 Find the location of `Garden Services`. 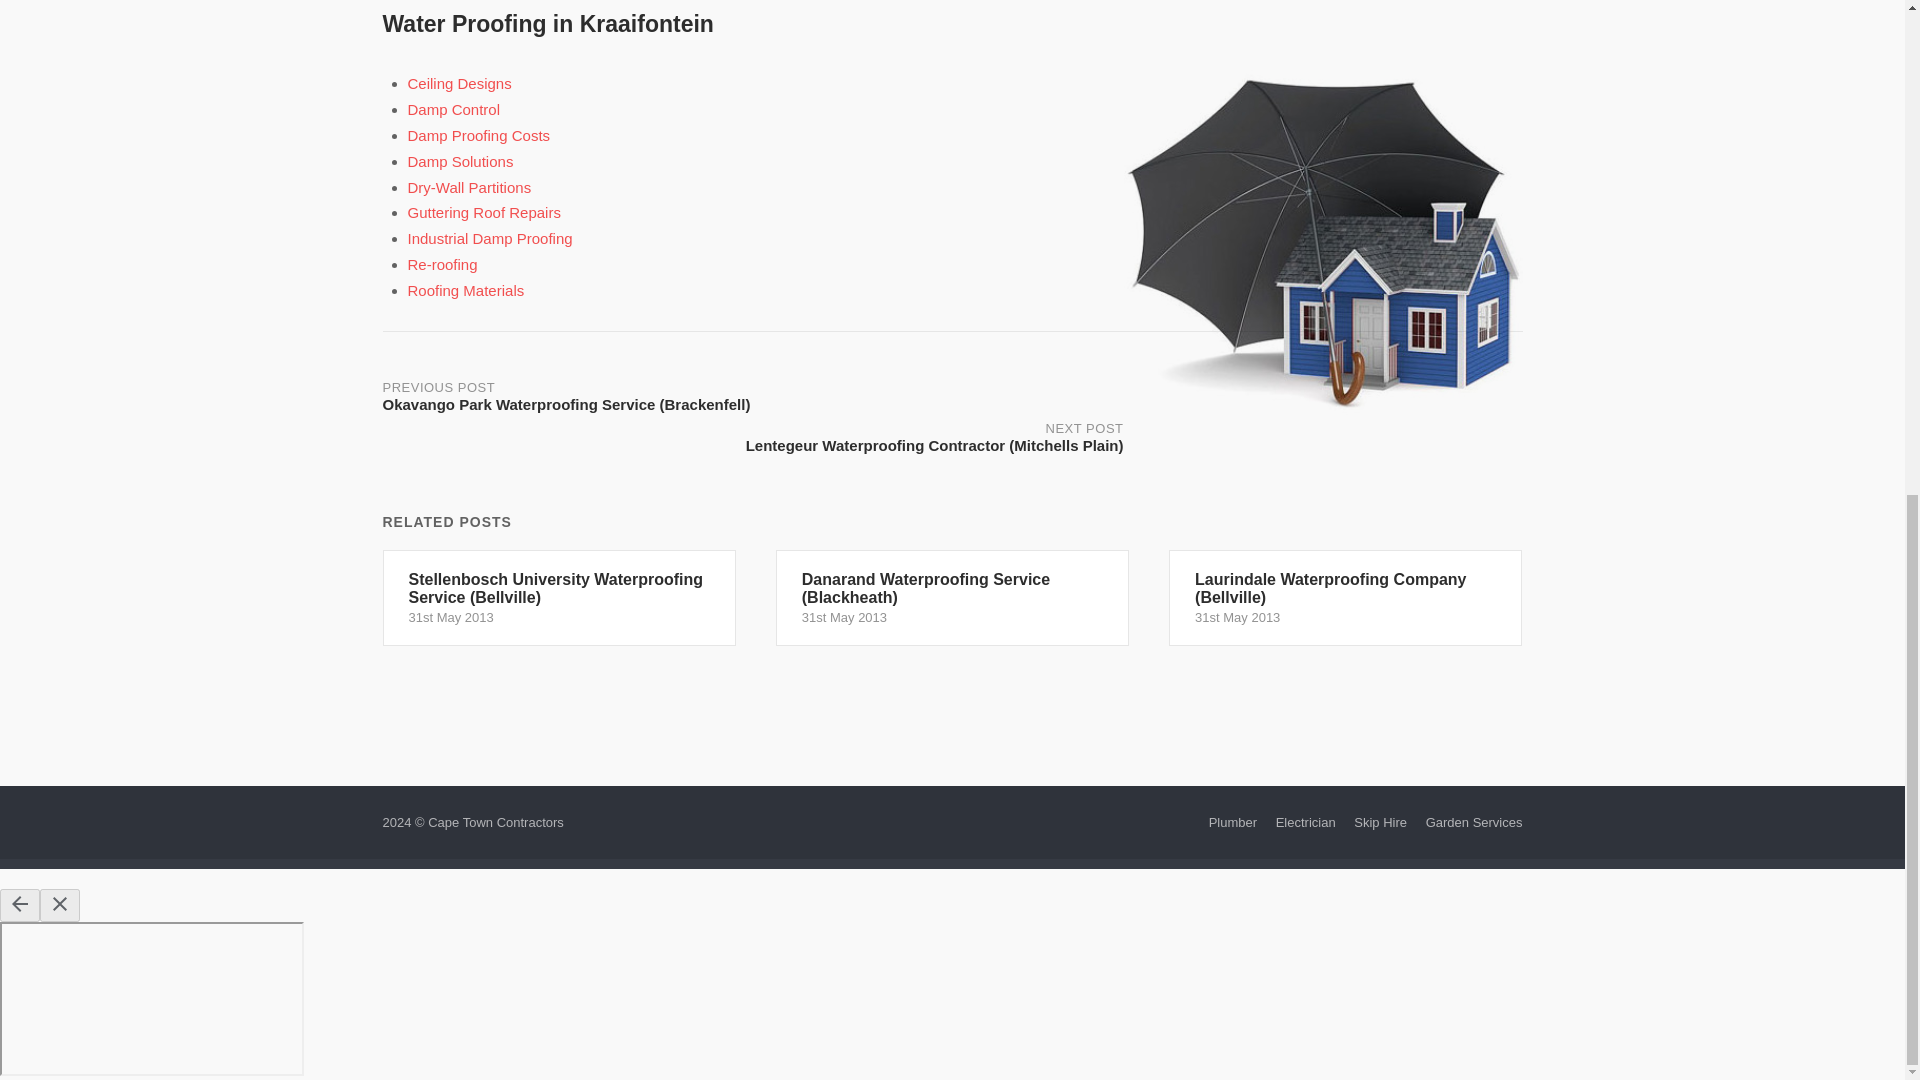

Garden Services is located at coordinates (1474, 822).